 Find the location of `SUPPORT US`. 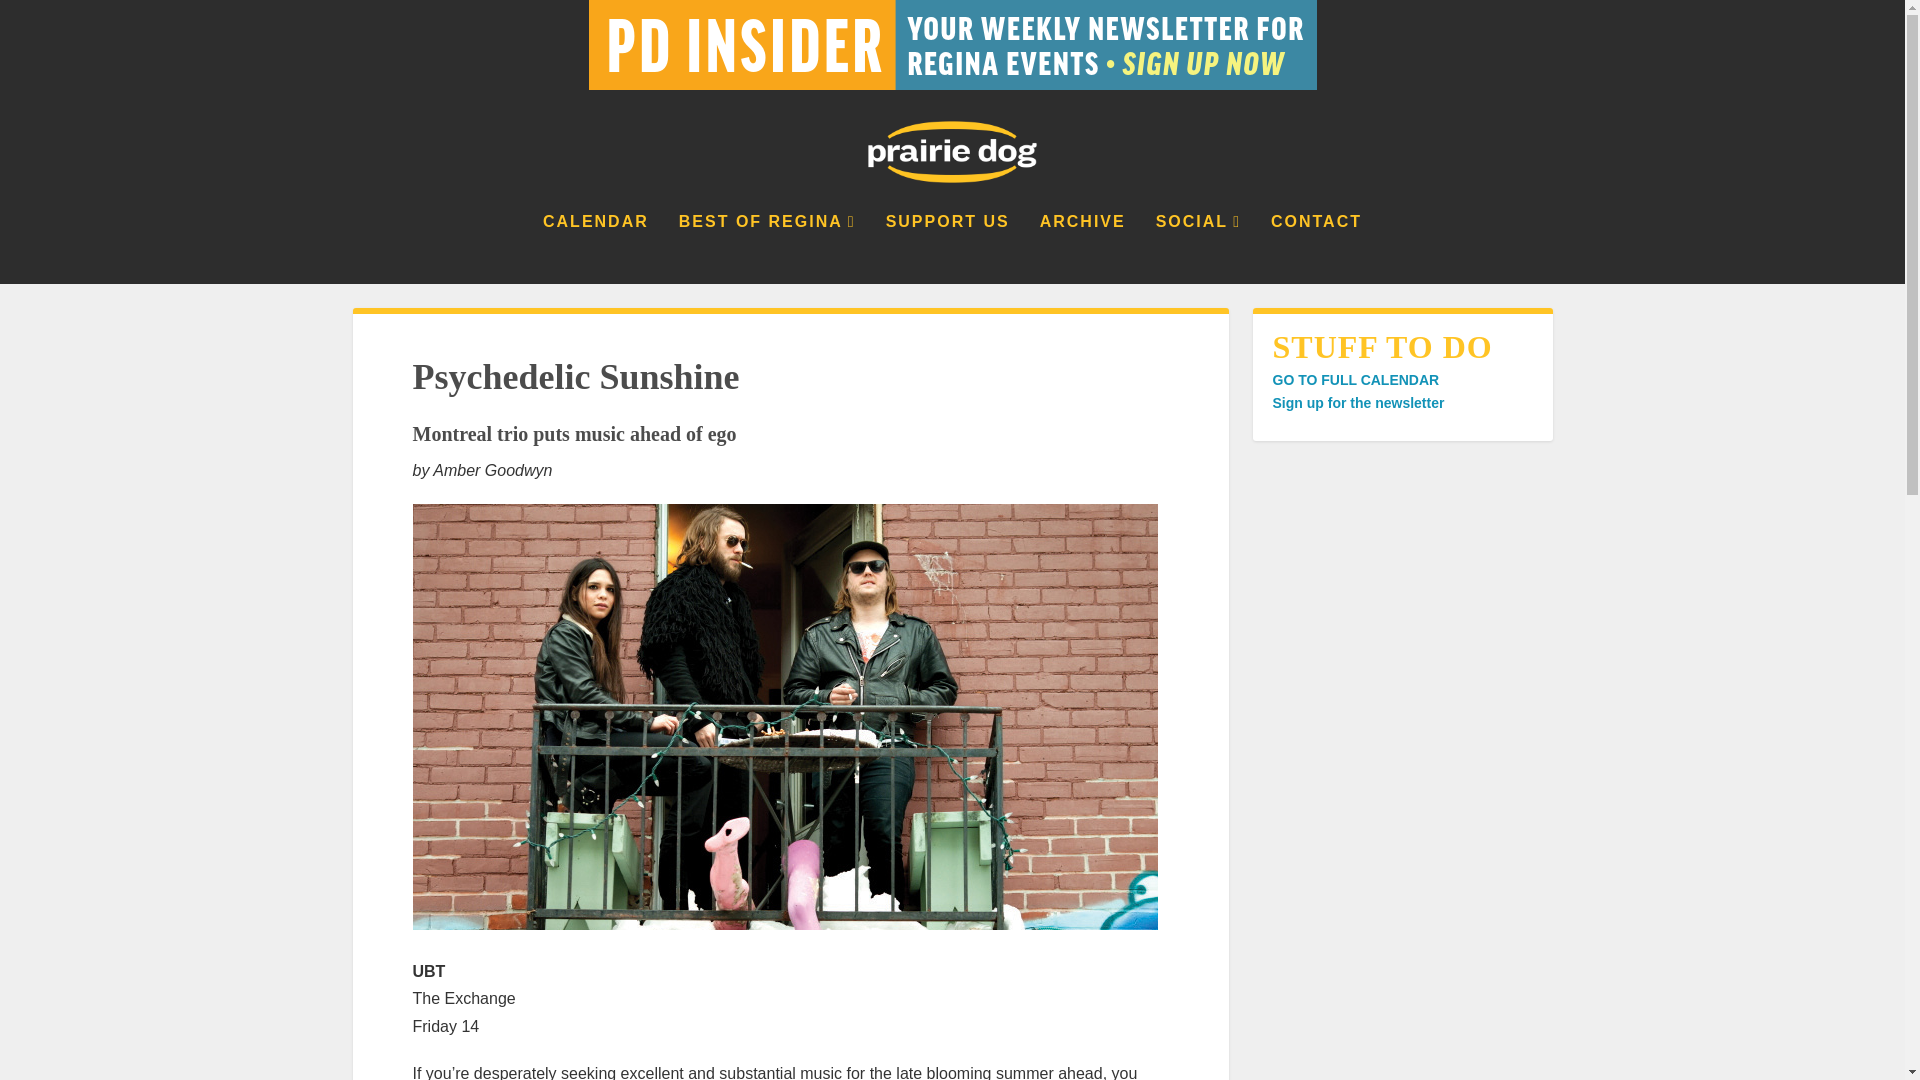

SUPPORT US is located at coordinates (947, 248).